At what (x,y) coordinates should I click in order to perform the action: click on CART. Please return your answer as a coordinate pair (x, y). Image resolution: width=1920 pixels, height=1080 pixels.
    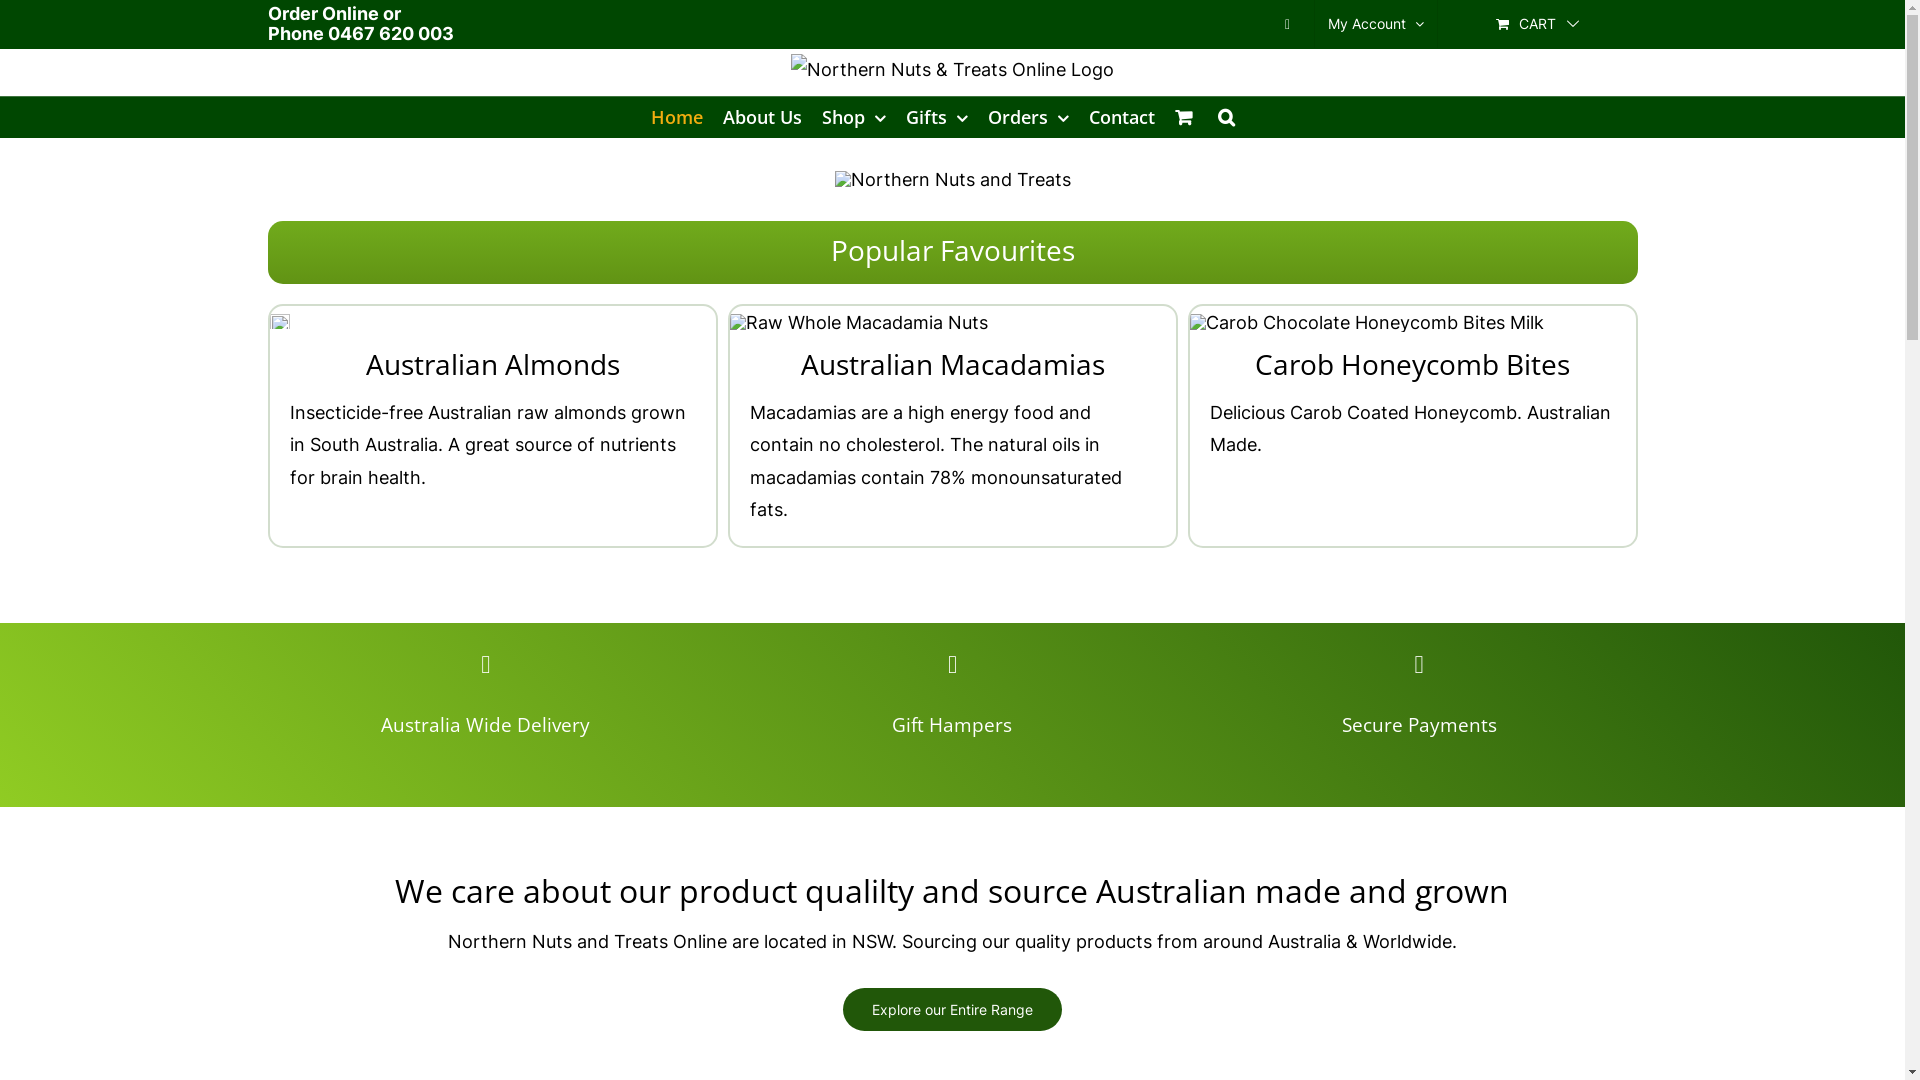
    Looking at the image, I should click on (1538, 24).